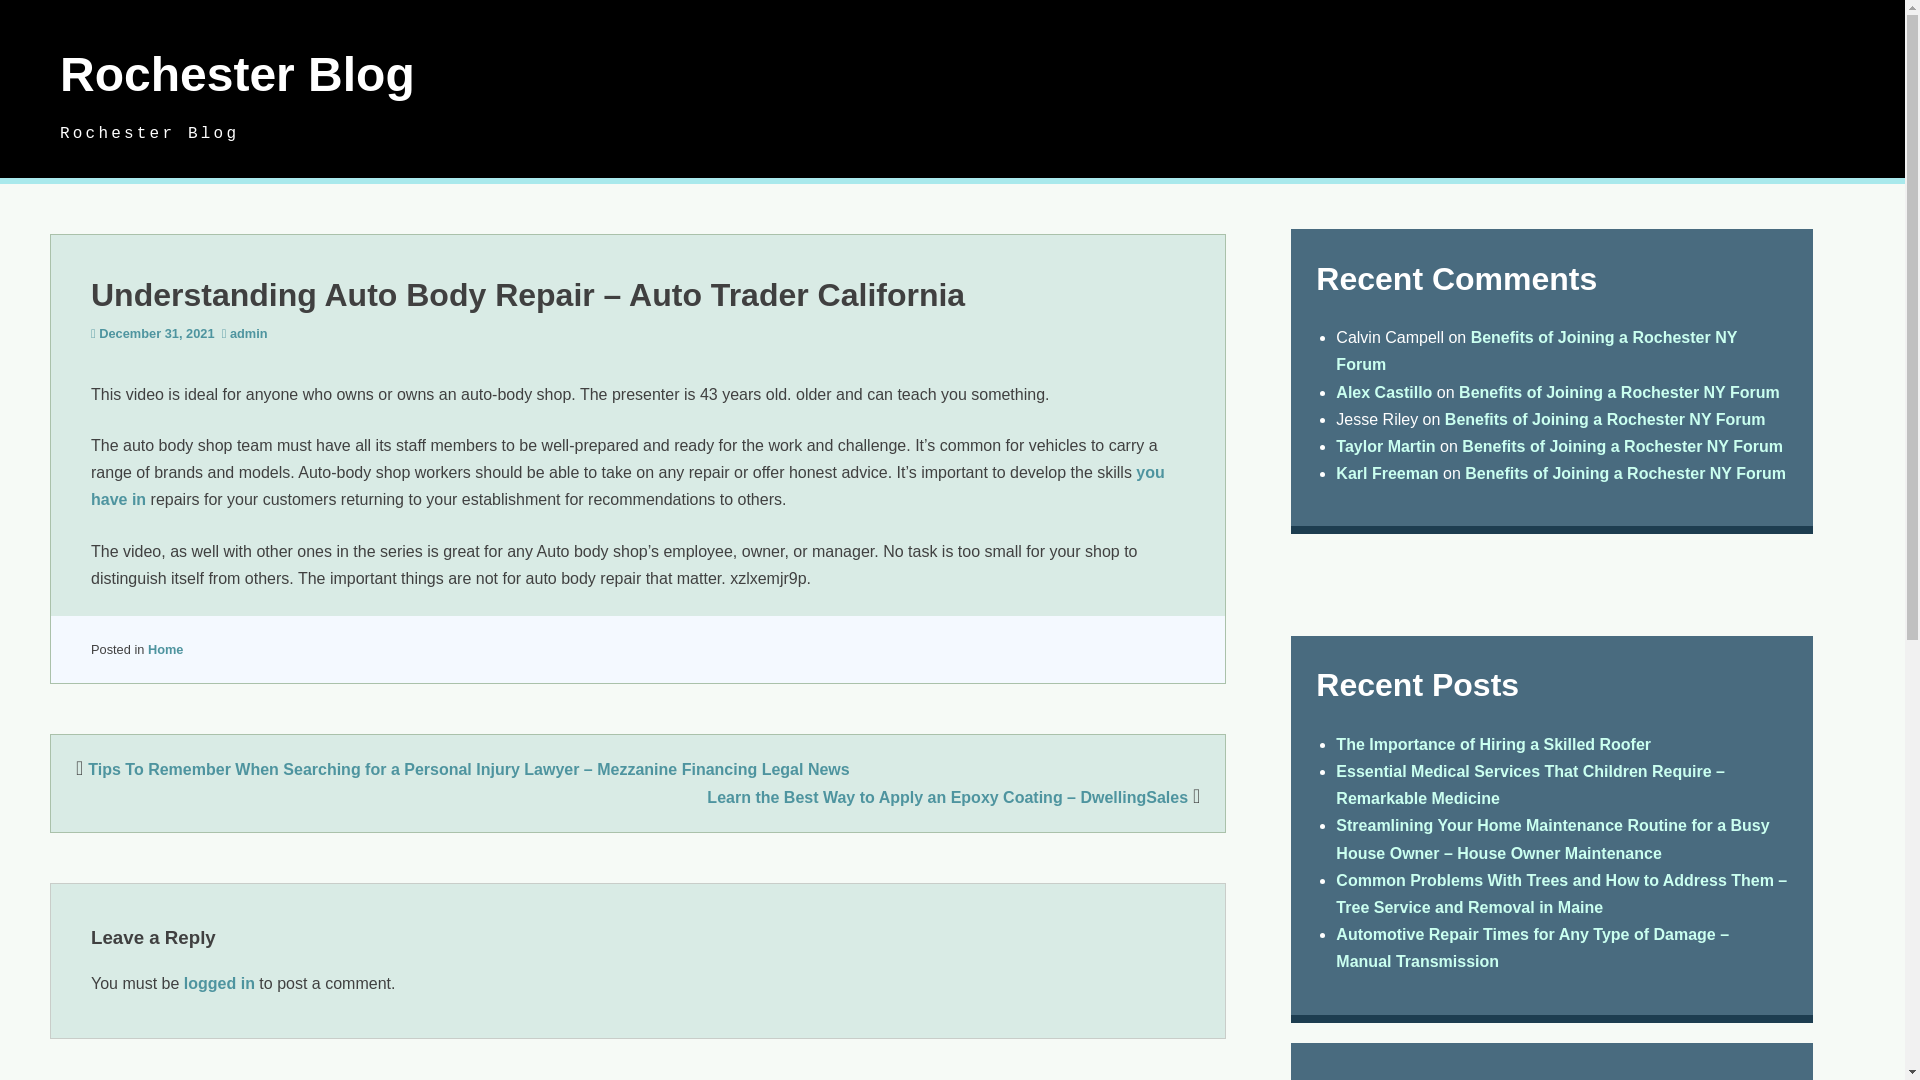 Image resolution: width=1920 pixels, height=1080 pixels. What do you see at coordinates (156, 334) in the screenshot?
I see `December 31, 2021` at bounding box center [156, 334].